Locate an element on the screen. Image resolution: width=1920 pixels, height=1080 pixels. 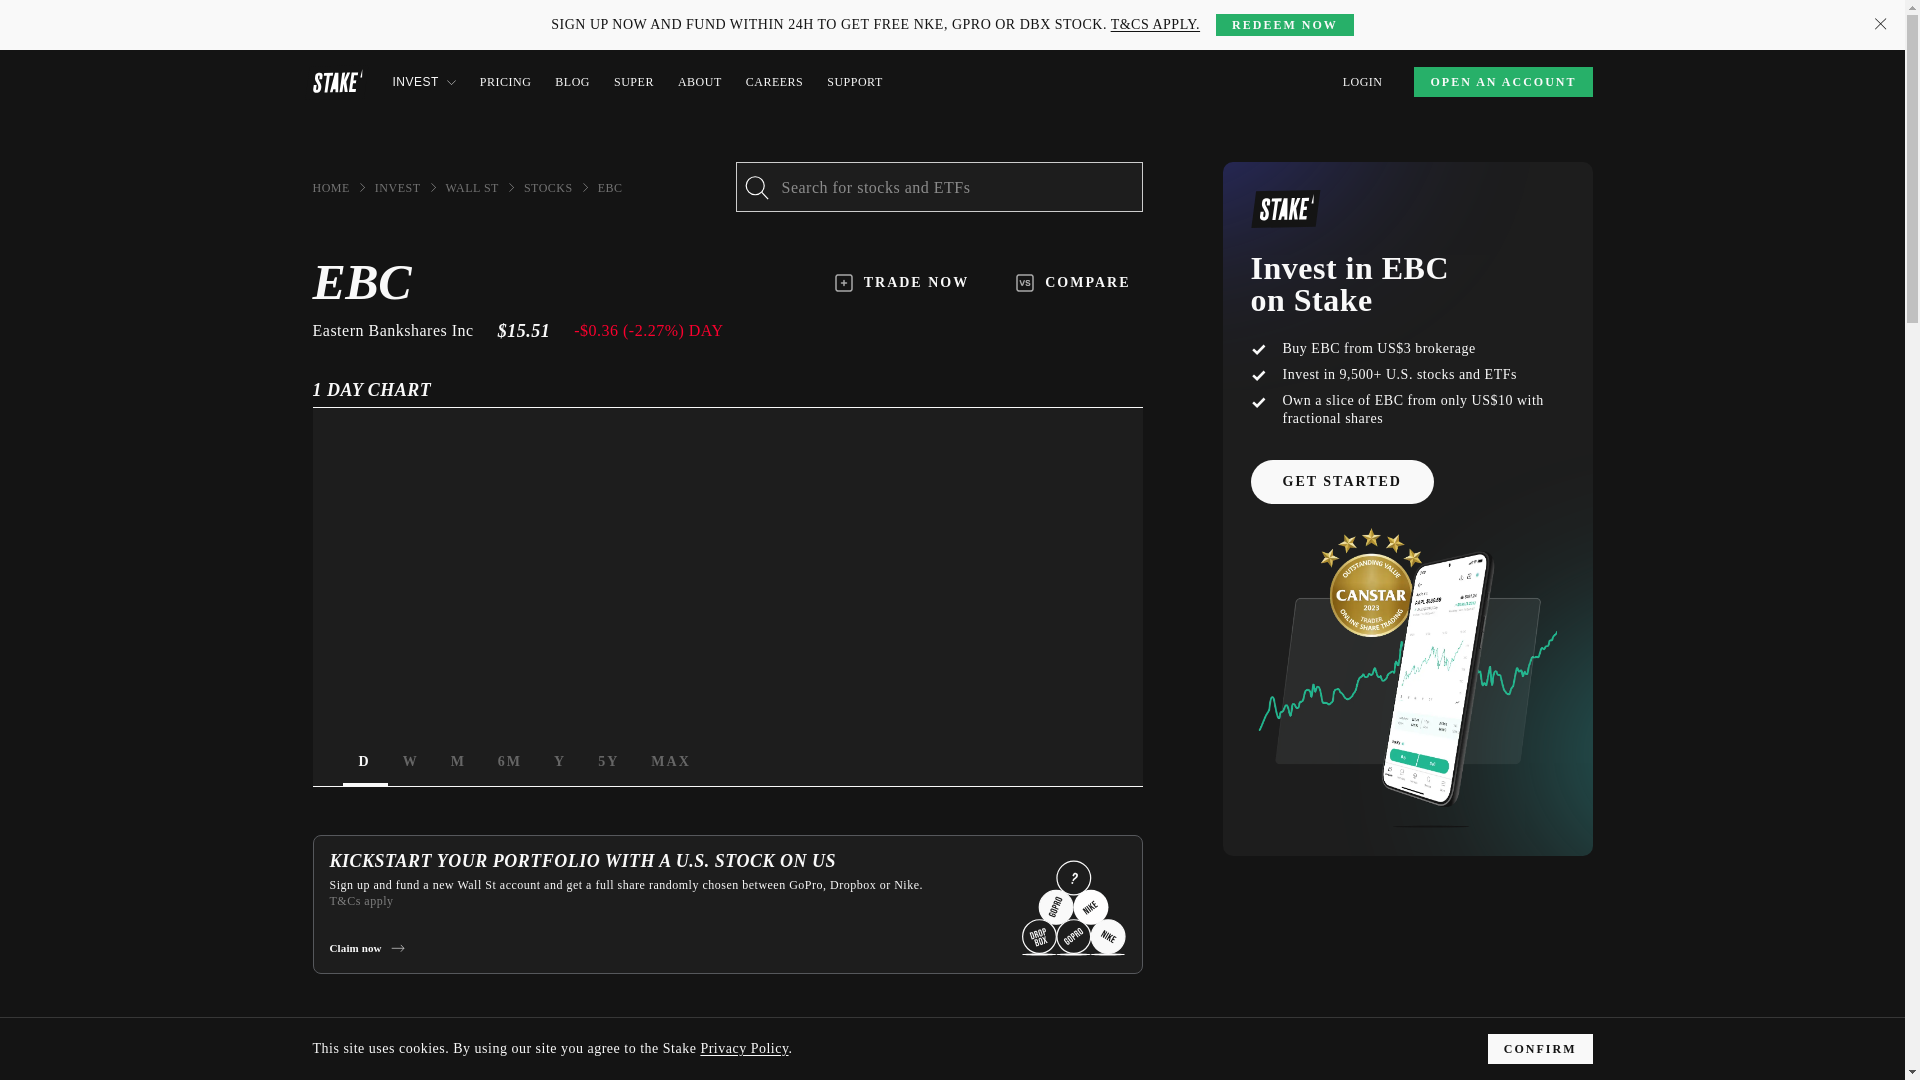
Y is located at coordinates (559, 762).